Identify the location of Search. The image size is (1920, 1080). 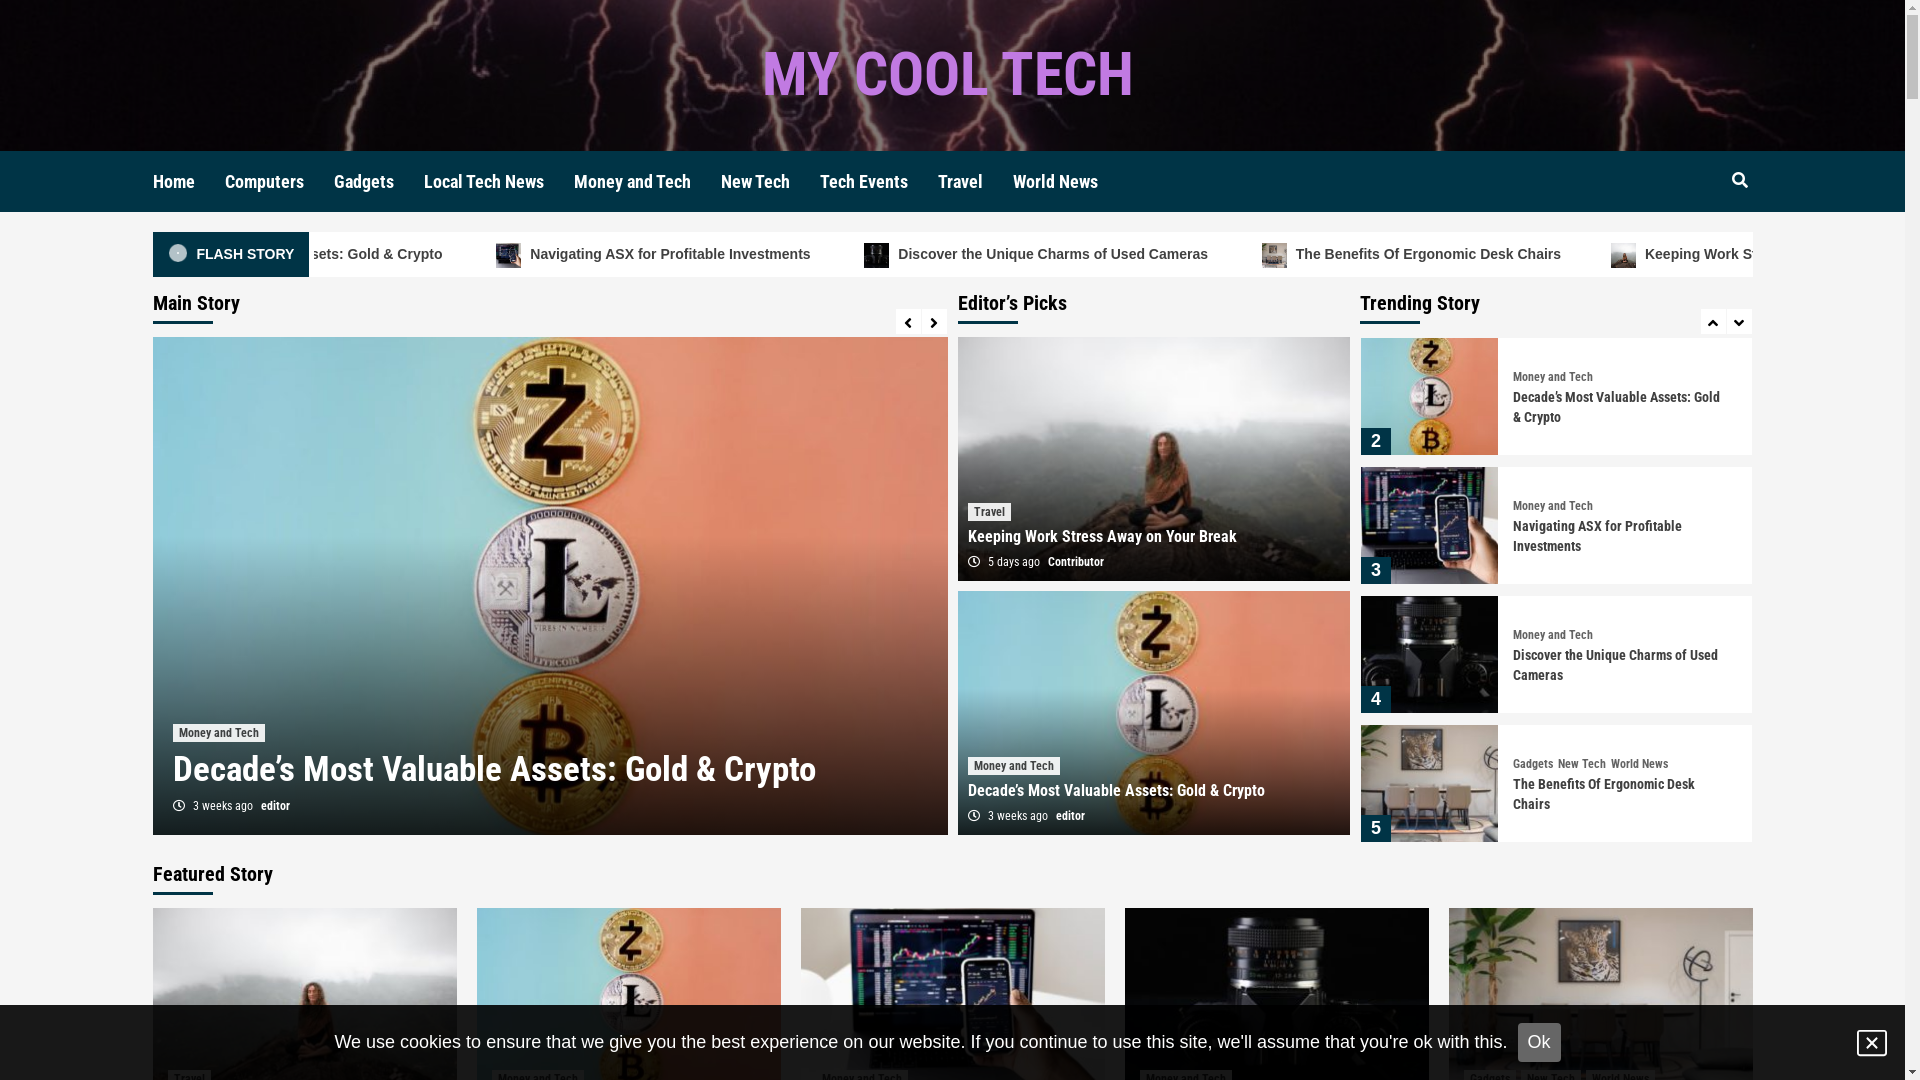
(1694, 246).